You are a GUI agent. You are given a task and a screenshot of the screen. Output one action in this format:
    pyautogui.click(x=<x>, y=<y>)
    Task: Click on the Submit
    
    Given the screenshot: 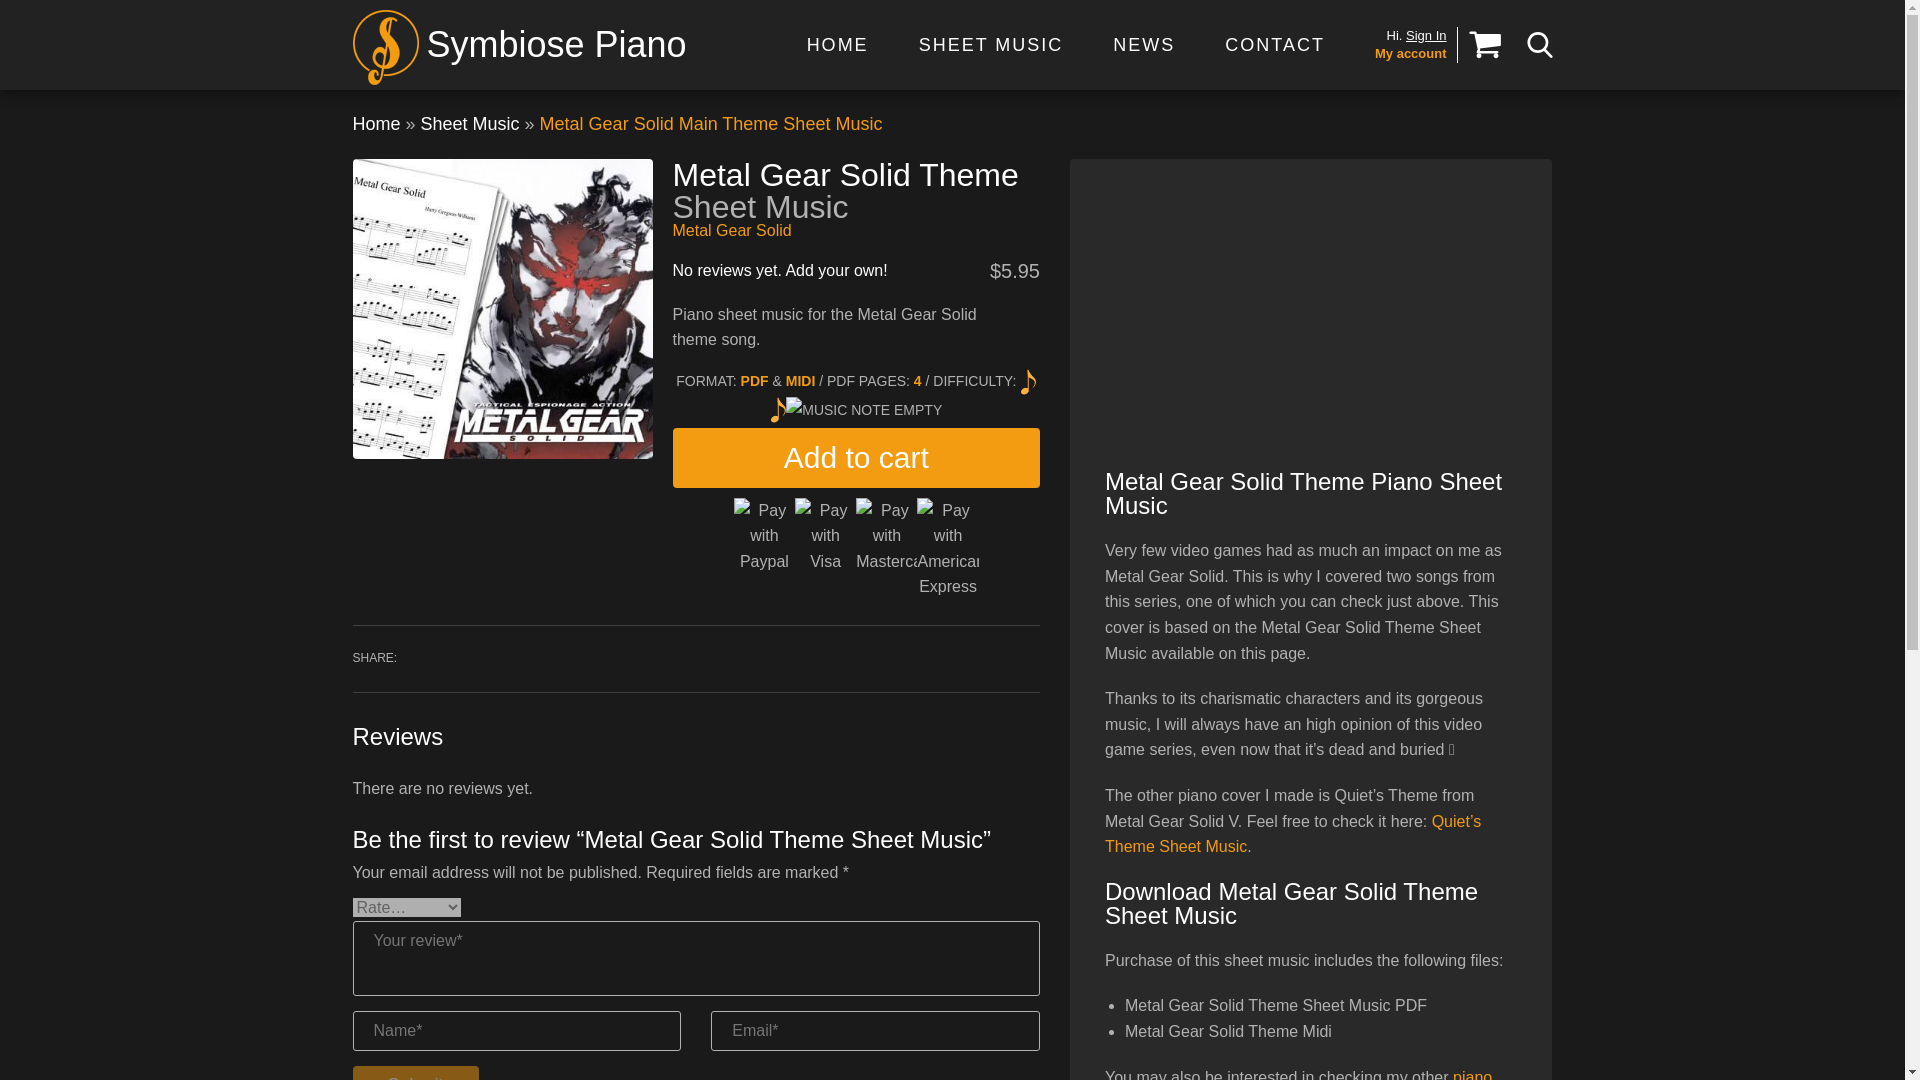 What is the action you would take?
    pyautogui.click(x=414, y=1072)
    